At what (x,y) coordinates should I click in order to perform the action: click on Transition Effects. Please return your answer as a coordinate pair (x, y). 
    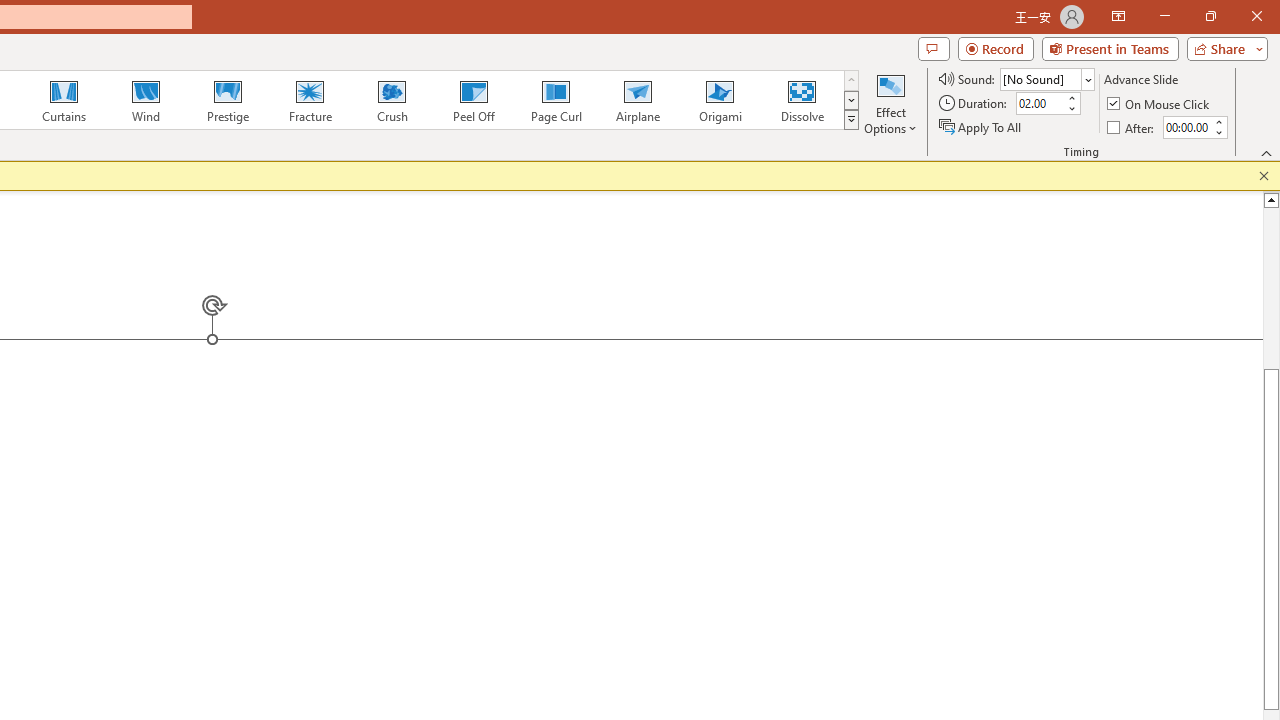
    Looking at the image, I should click on (850, 120).